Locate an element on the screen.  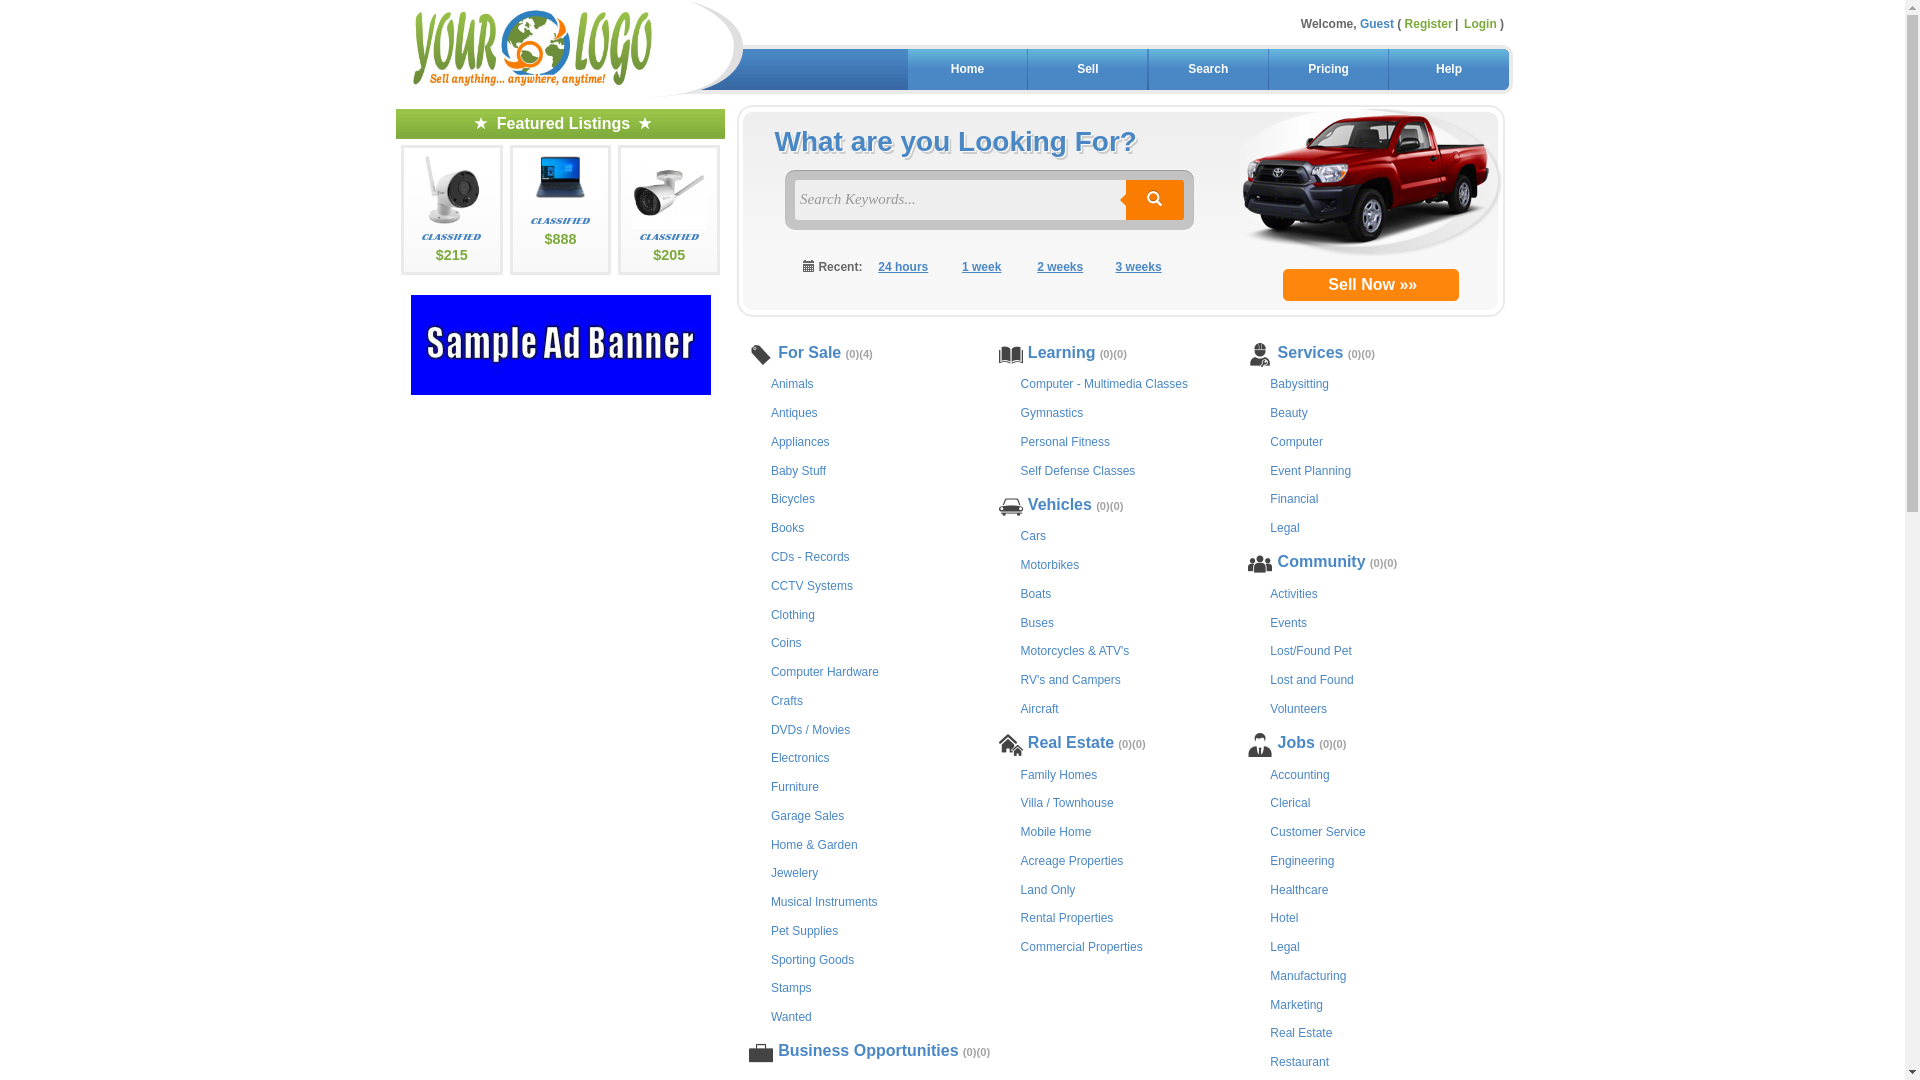
Sample Ad Banner is located at coordinates (560, 345).